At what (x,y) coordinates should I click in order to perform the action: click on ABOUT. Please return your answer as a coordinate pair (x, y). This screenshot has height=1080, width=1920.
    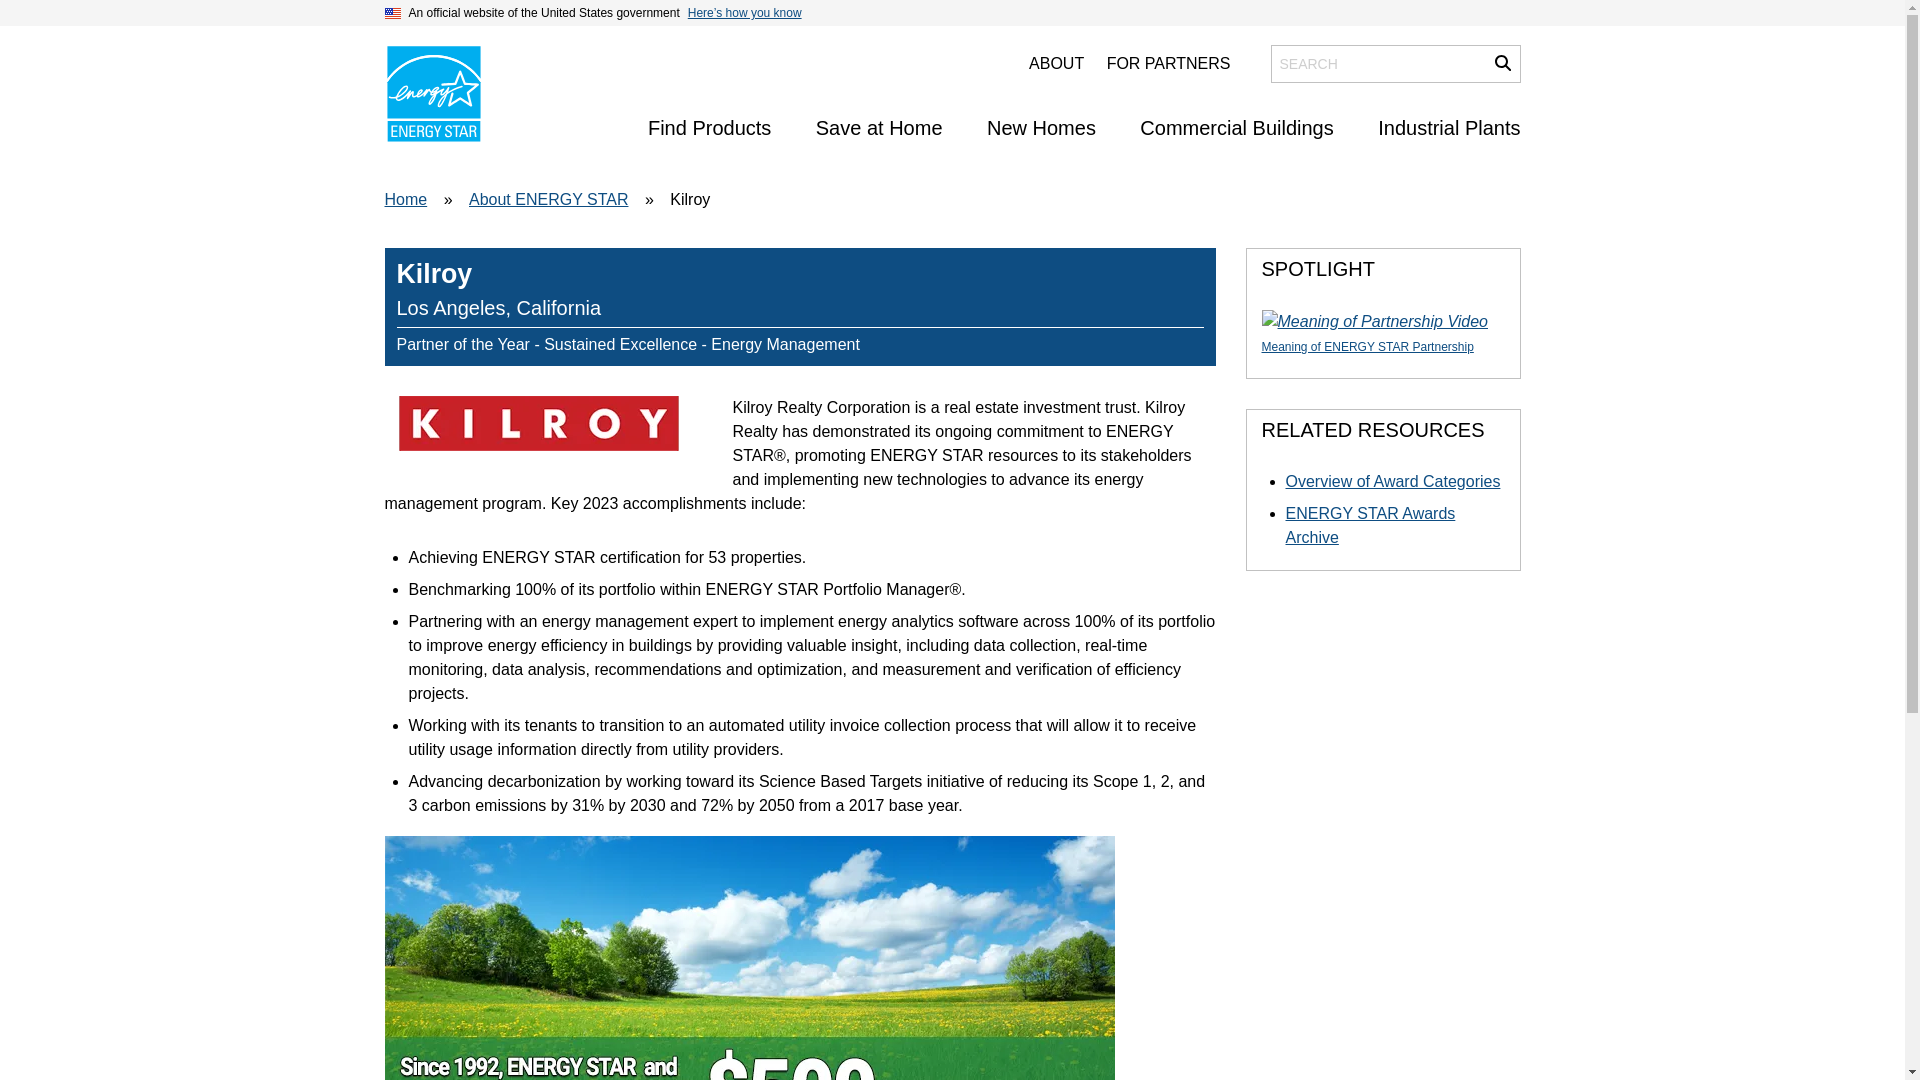
    Looking at the image, I should click on (1056, 64).